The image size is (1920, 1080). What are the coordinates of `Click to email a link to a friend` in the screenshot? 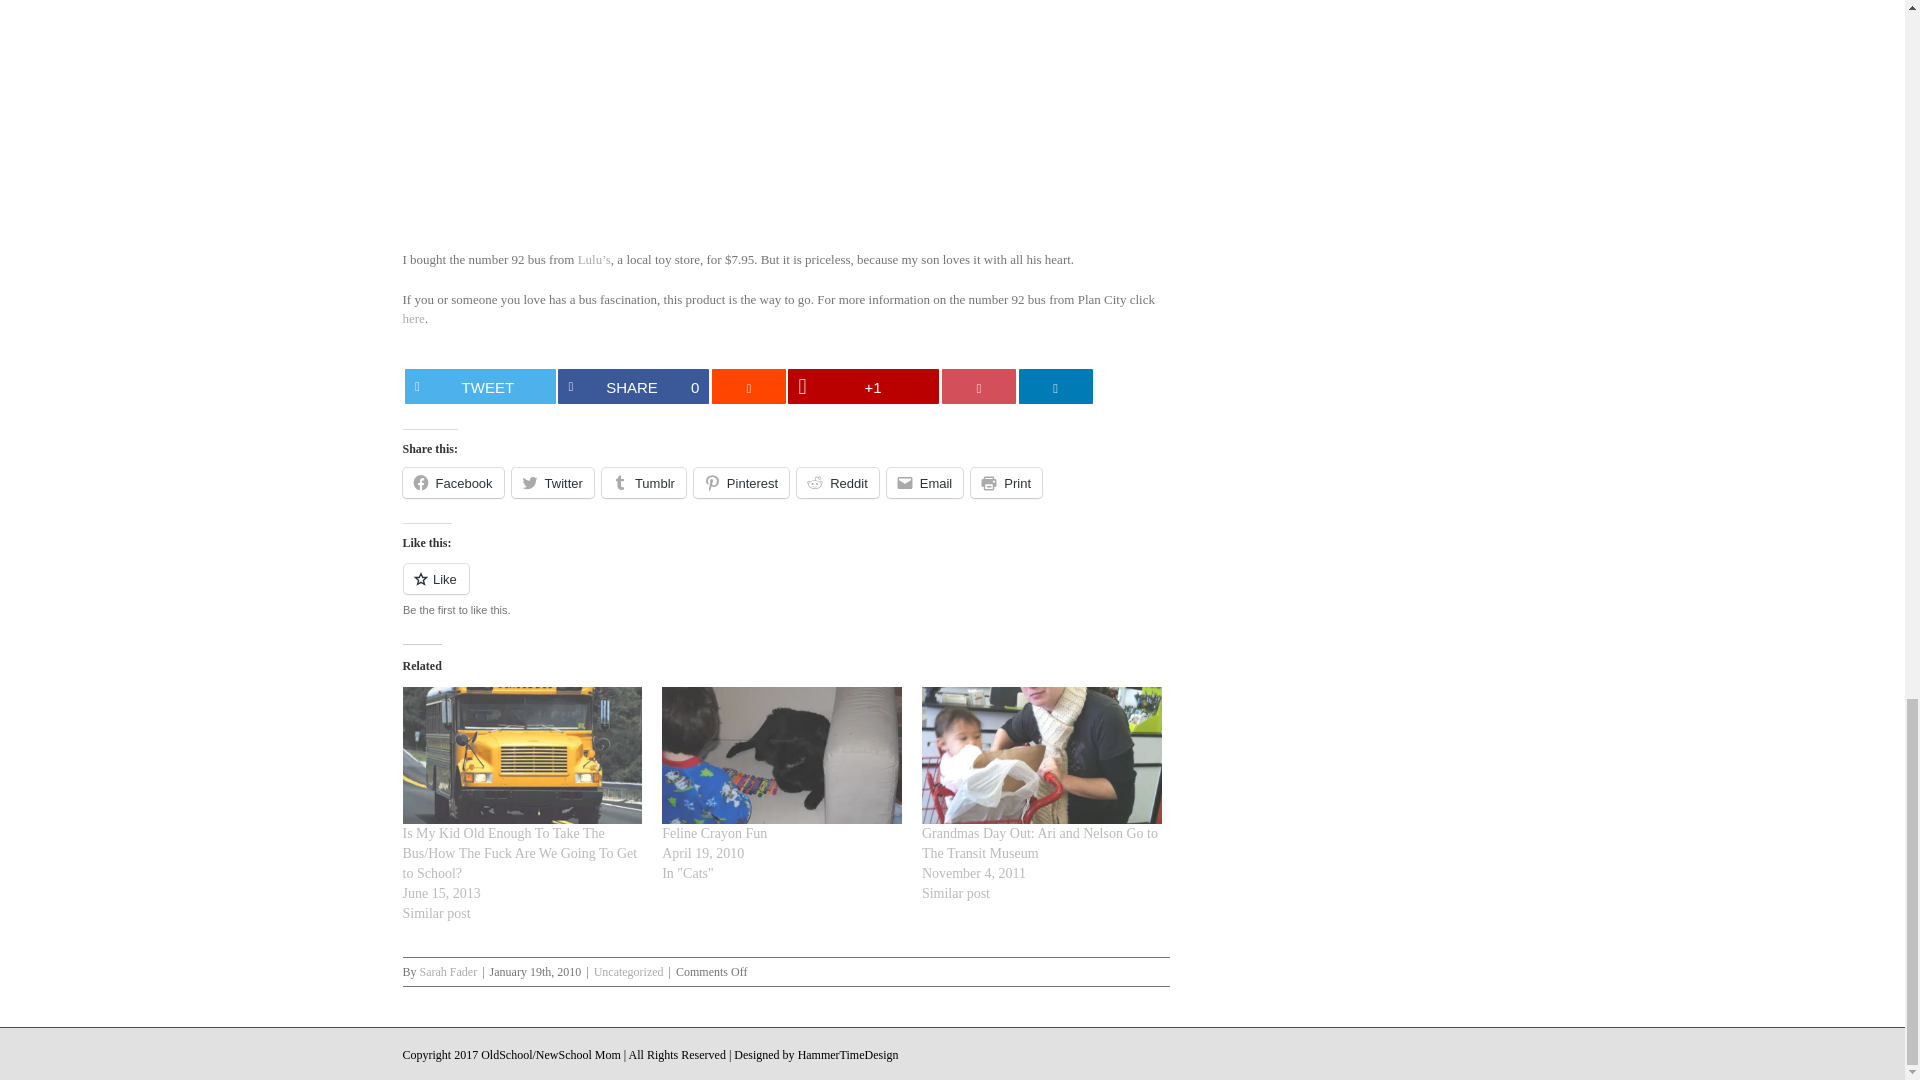 It's located at (925, 482).